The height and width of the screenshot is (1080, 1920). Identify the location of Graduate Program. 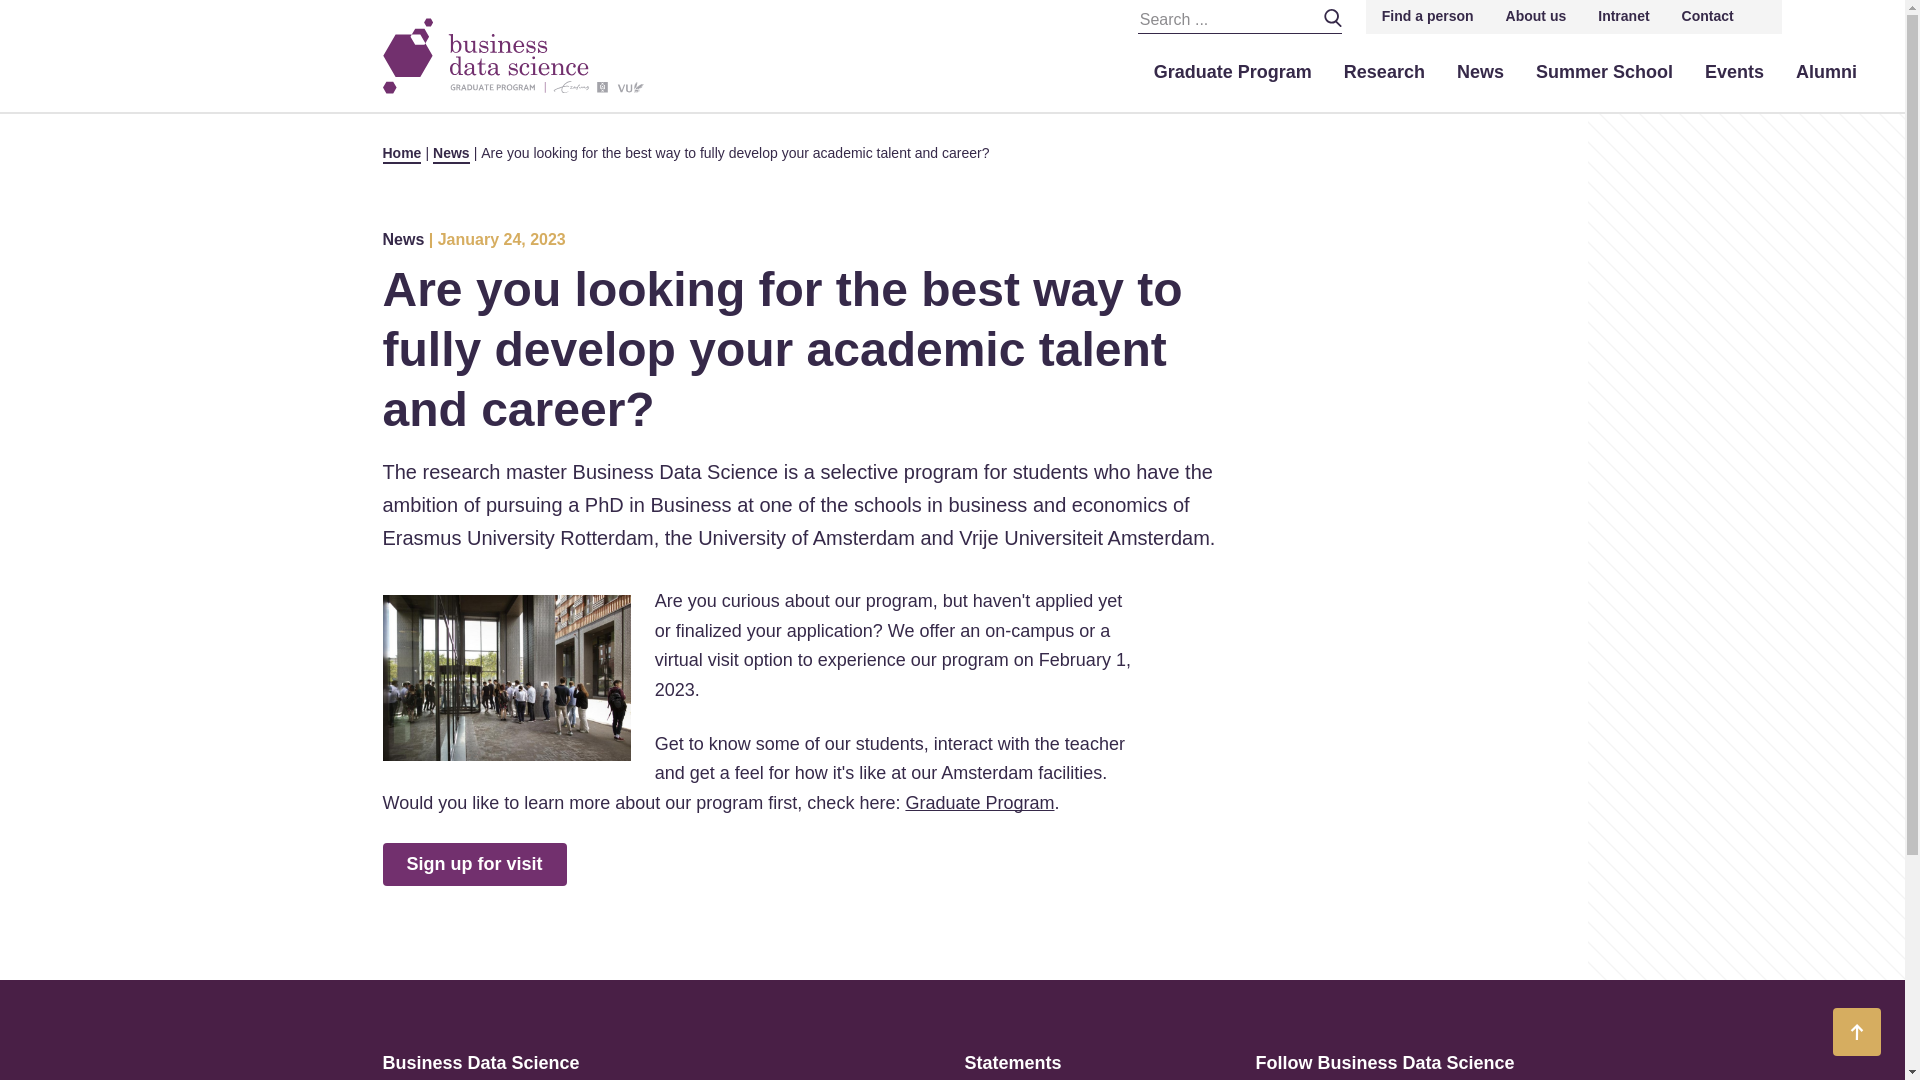
(1233, 72).